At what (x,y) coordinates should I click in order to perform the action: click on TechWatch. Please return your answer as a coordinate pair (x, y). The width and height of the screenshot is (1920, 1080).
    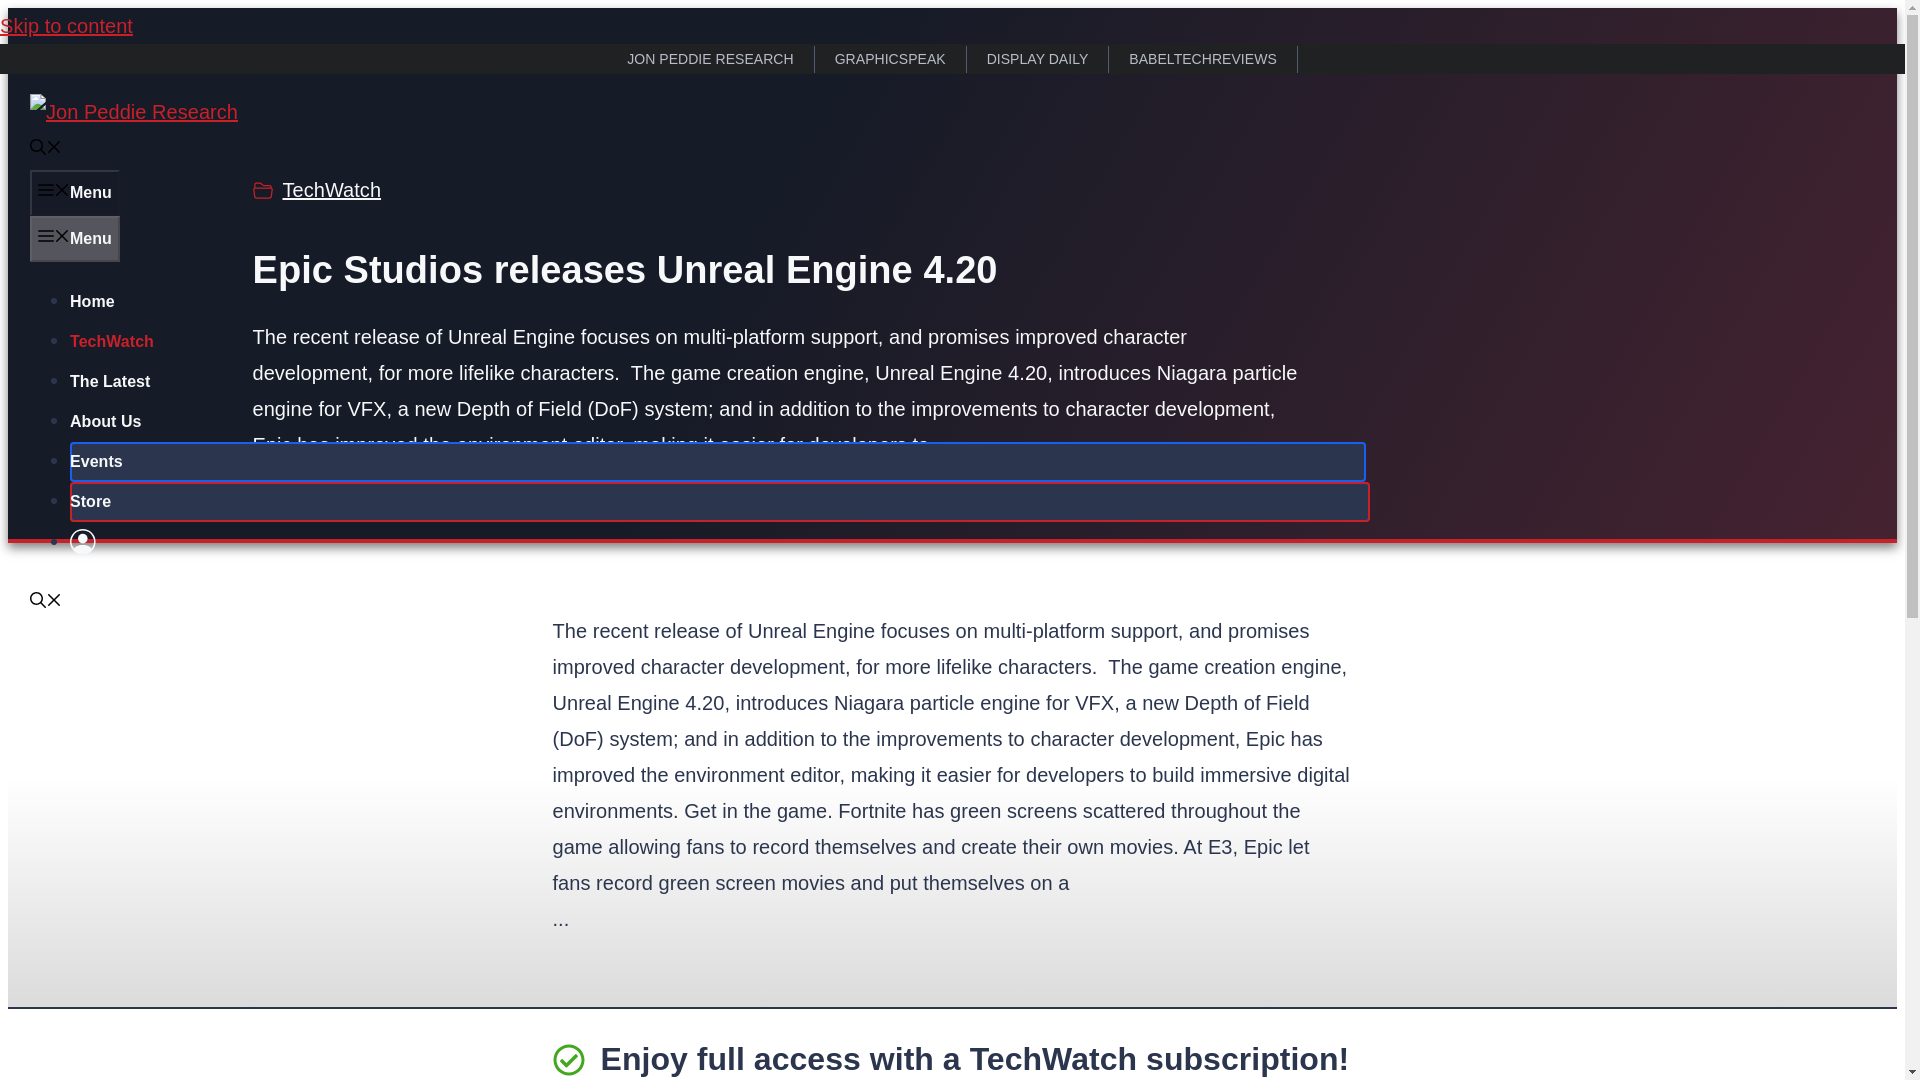
    Looking at the image, I should click on (111, 340).